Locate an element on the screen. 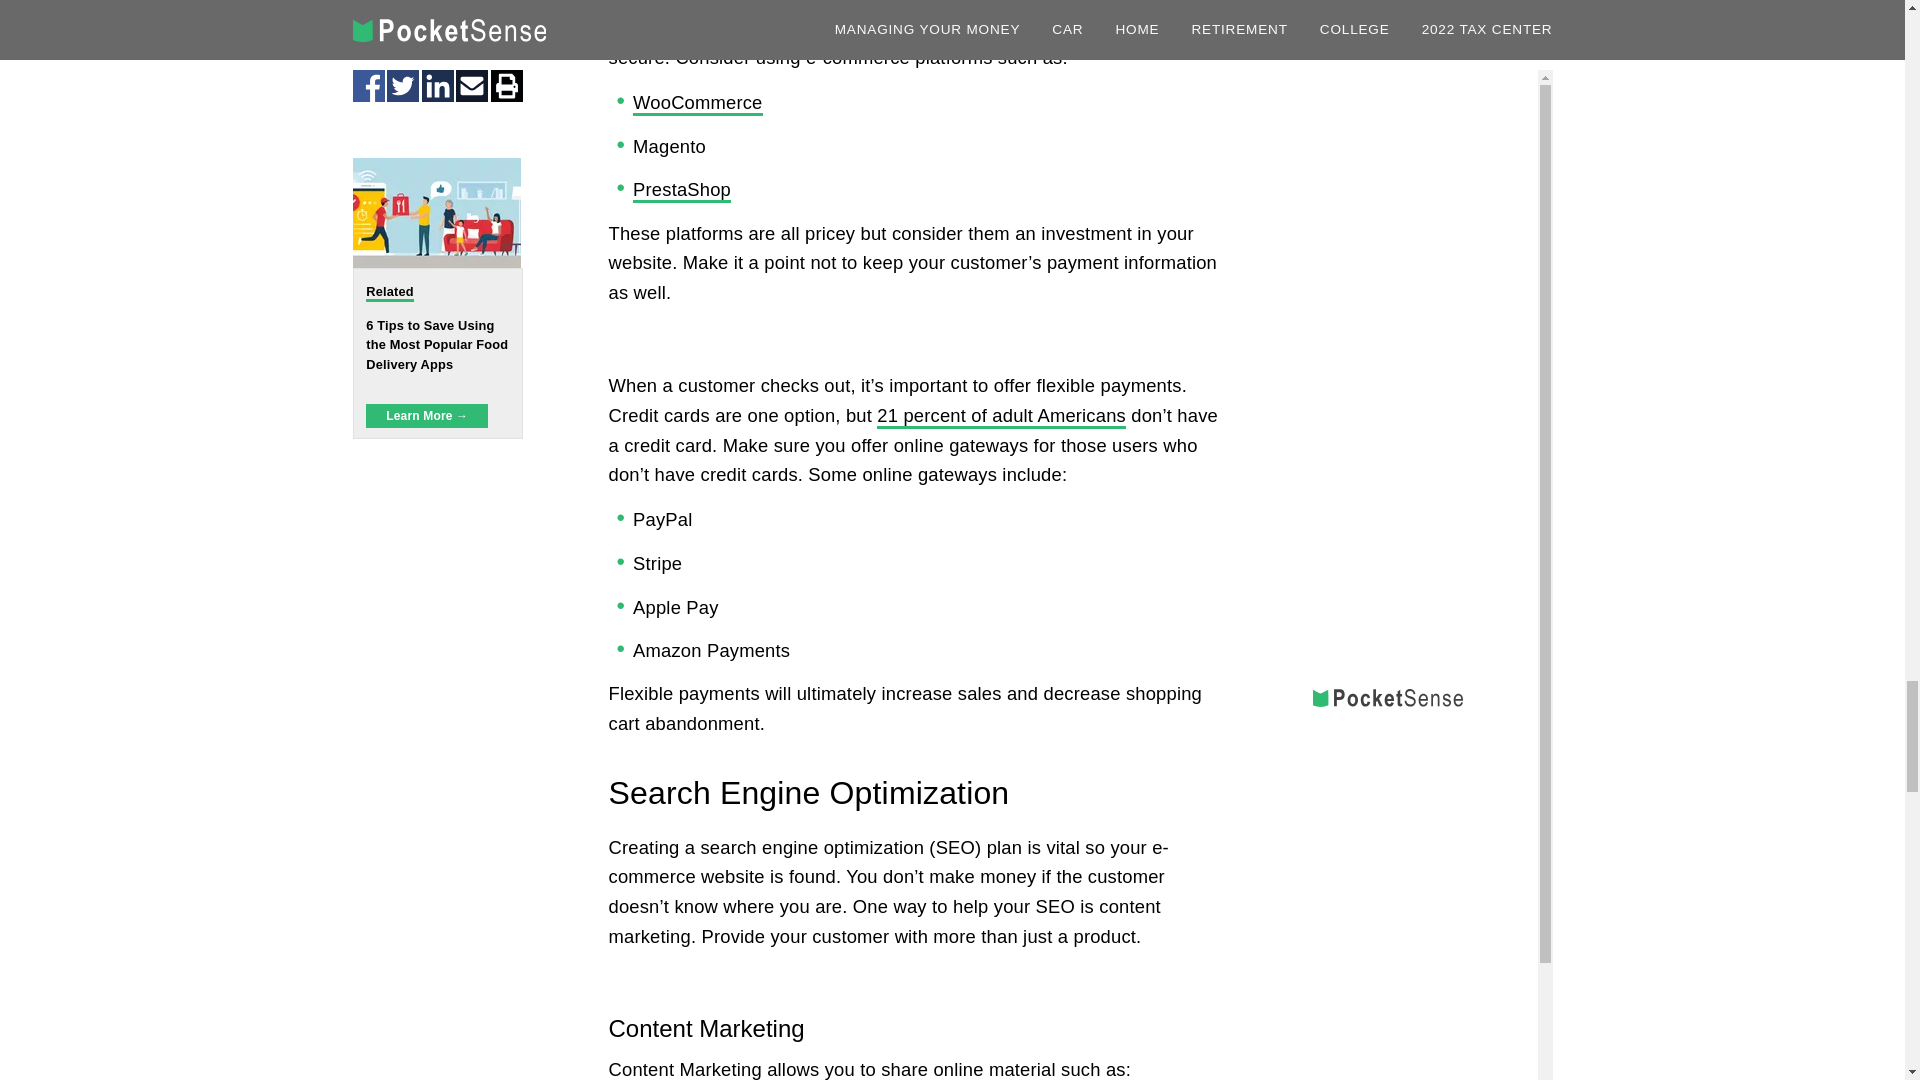 Image resolution: width=1920 pixels, height=1080 pixels. PrestaShop is located at coordinates (682, 191).